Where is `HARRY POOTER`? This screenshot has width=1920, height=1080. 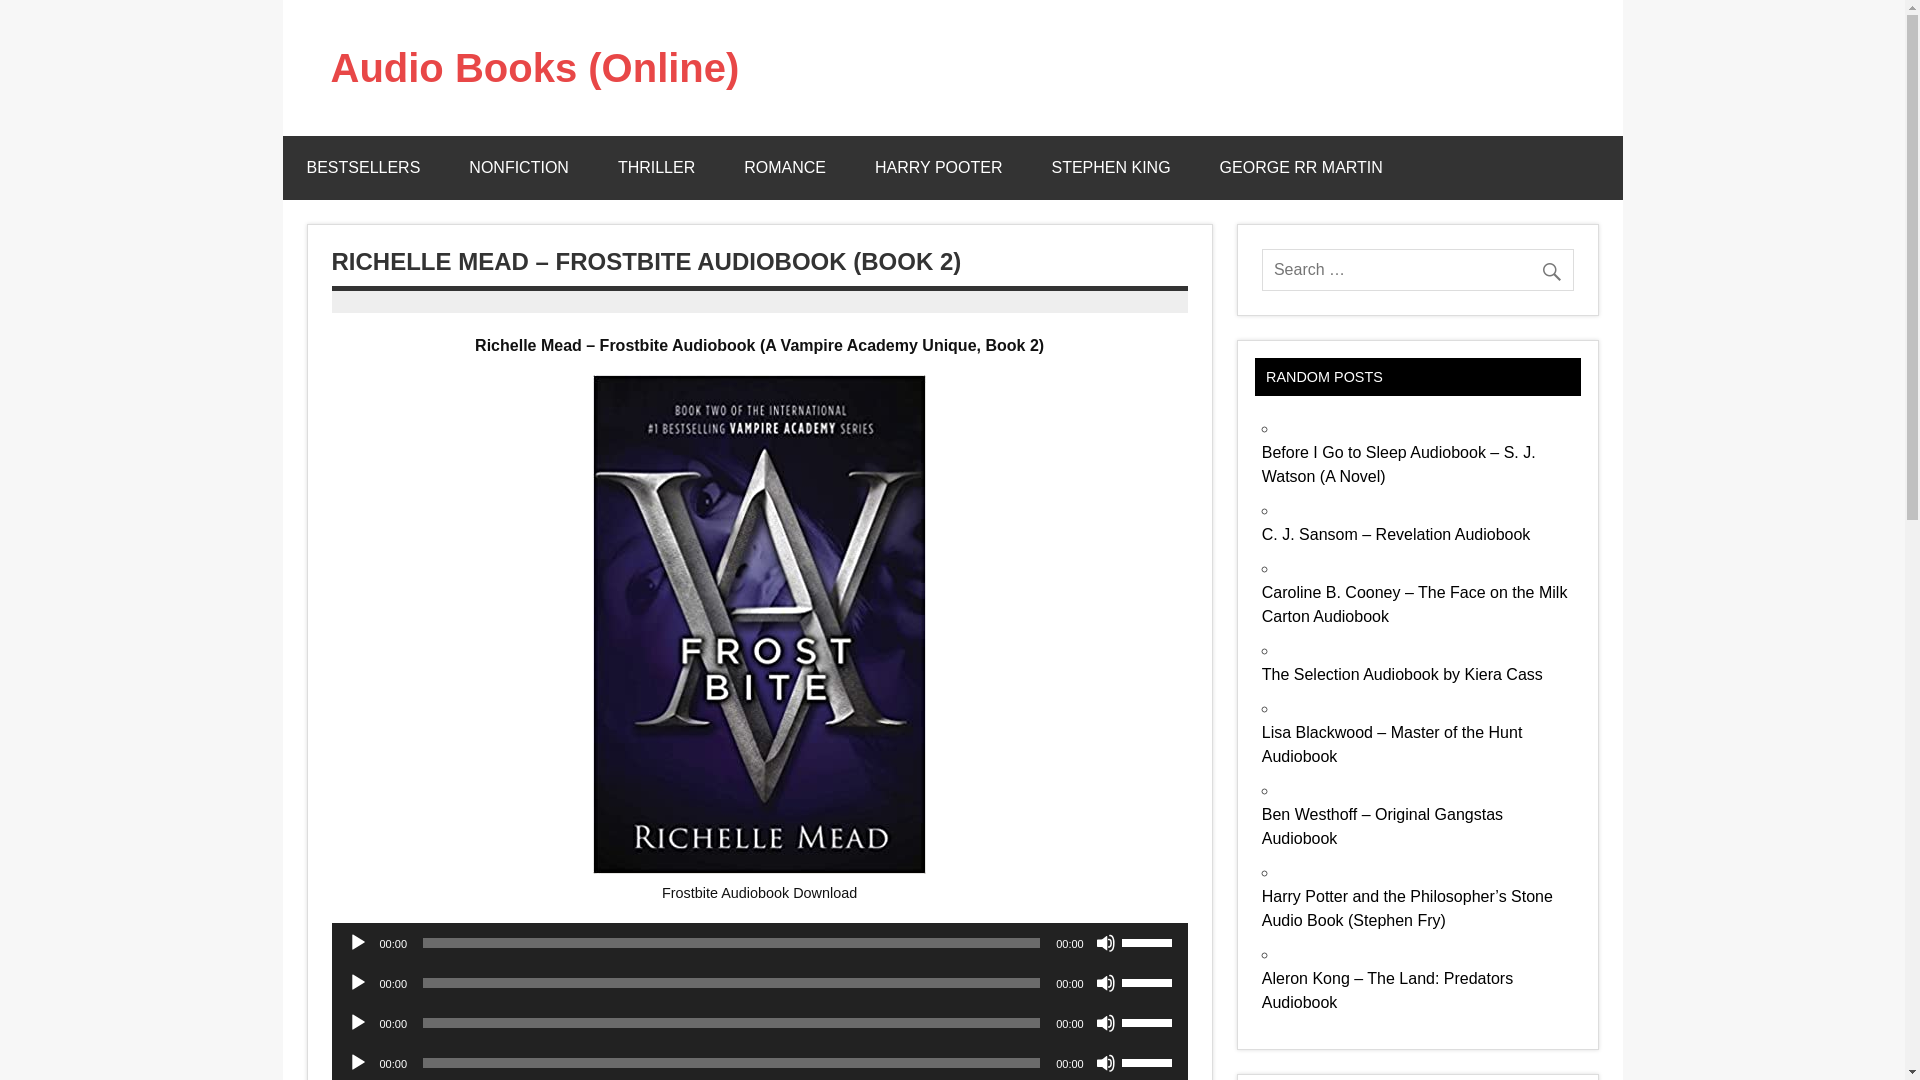 HARRY POOTER is located at coordinates (938, 168).